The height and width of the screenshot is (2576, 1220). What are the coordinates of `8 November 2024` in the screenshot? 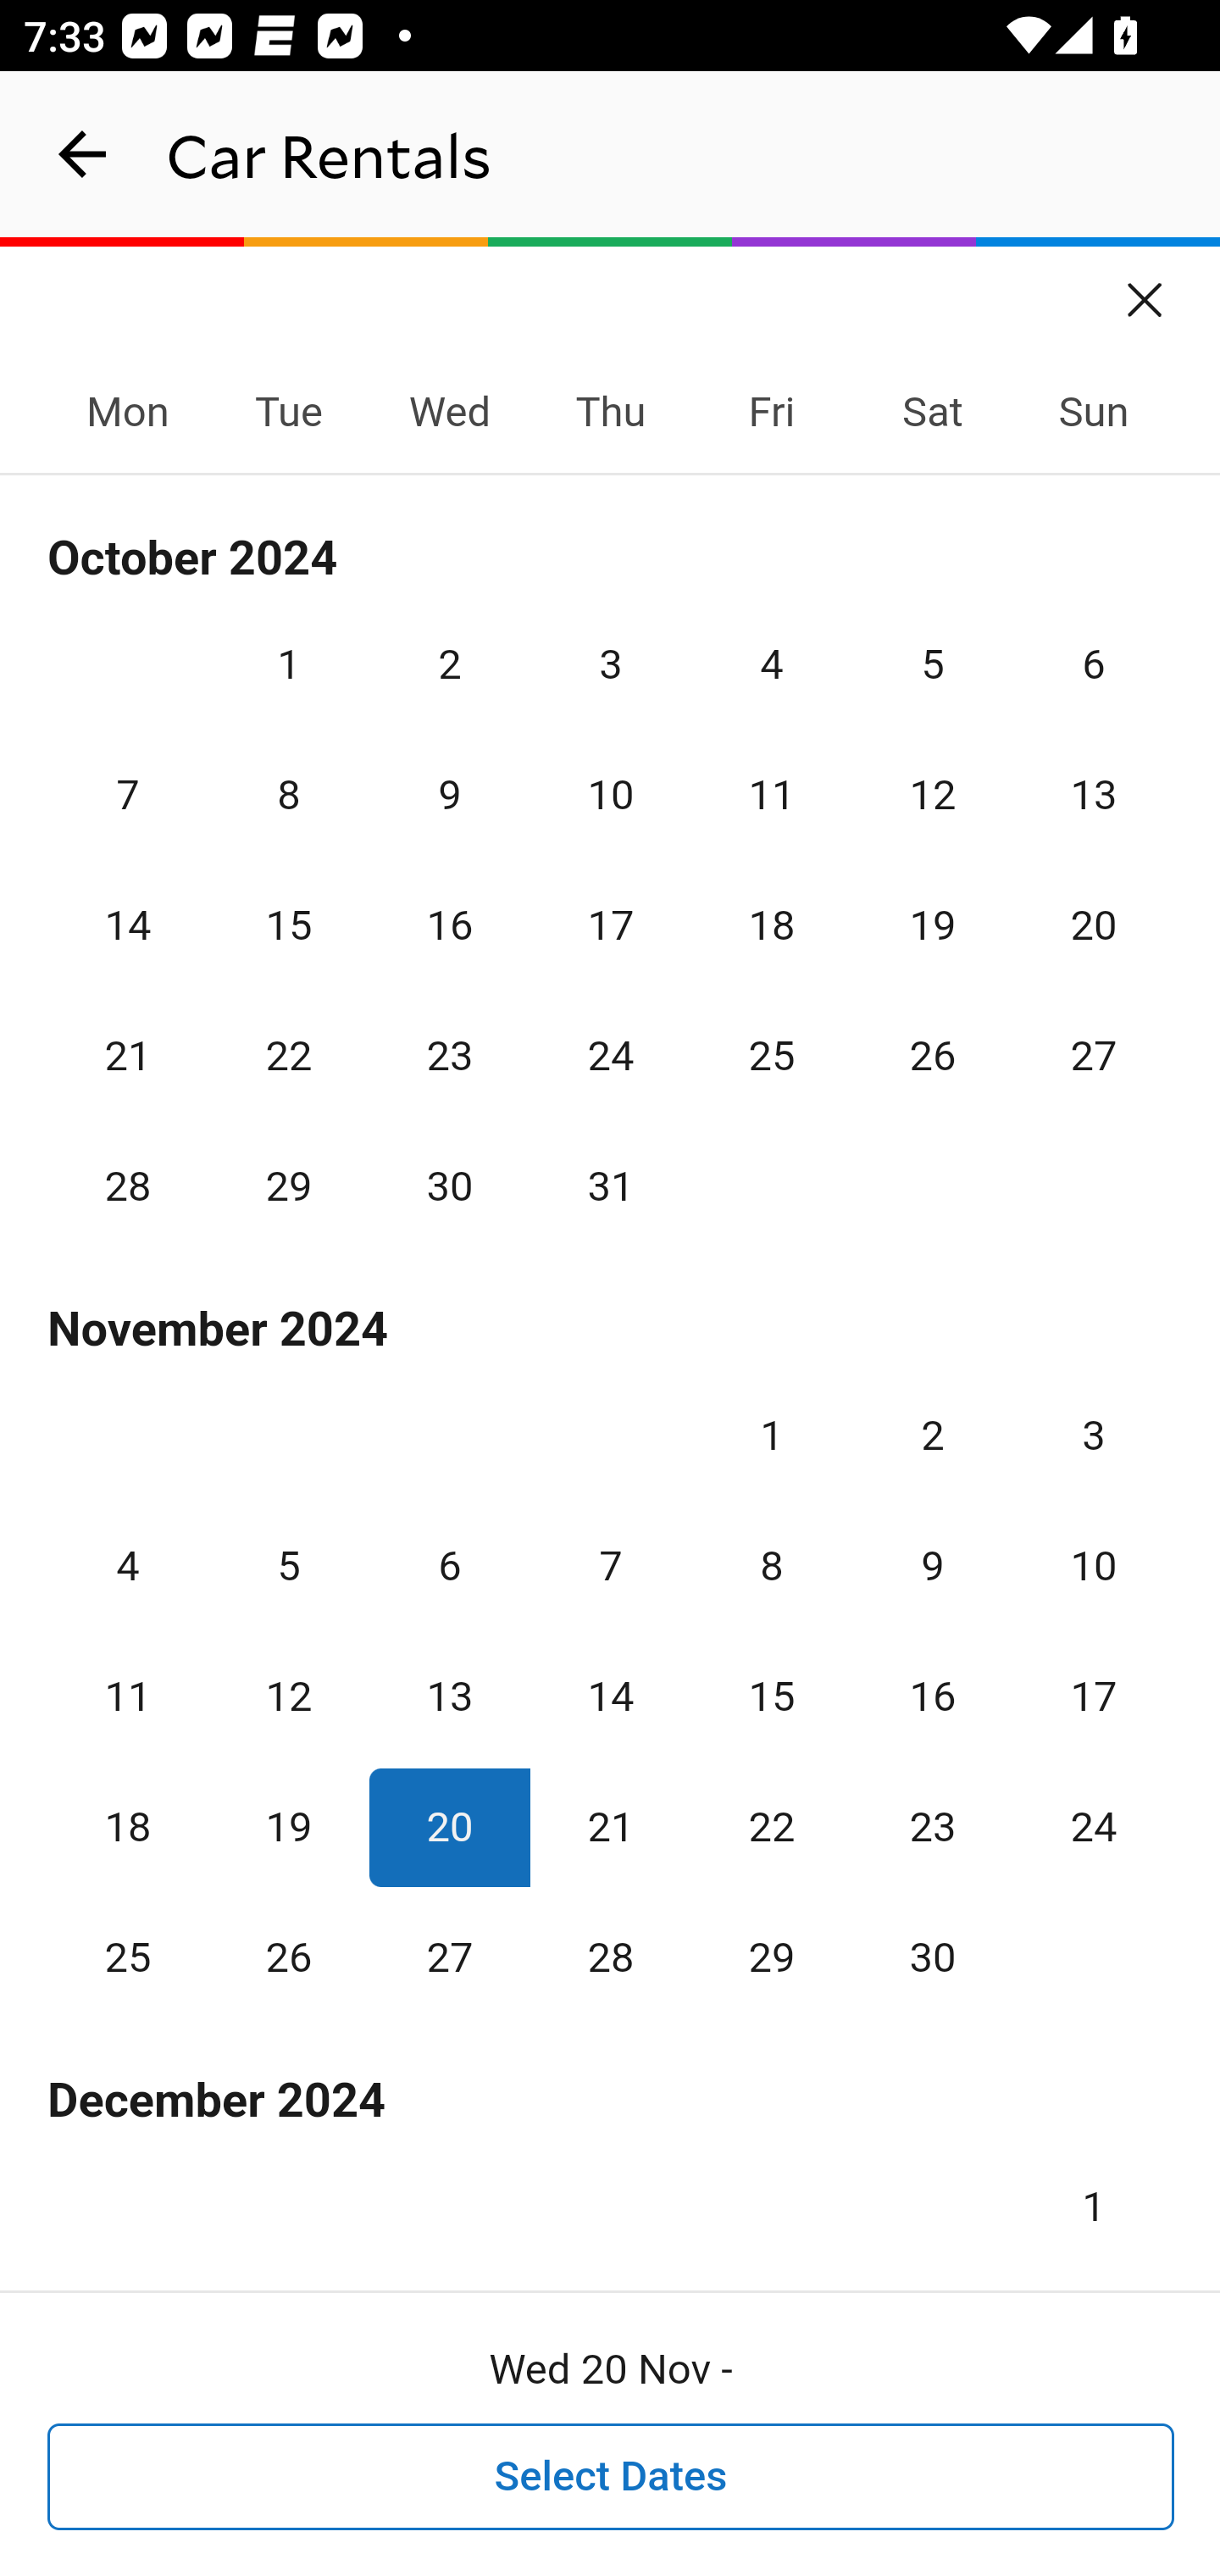 It's located at (772, 1566).